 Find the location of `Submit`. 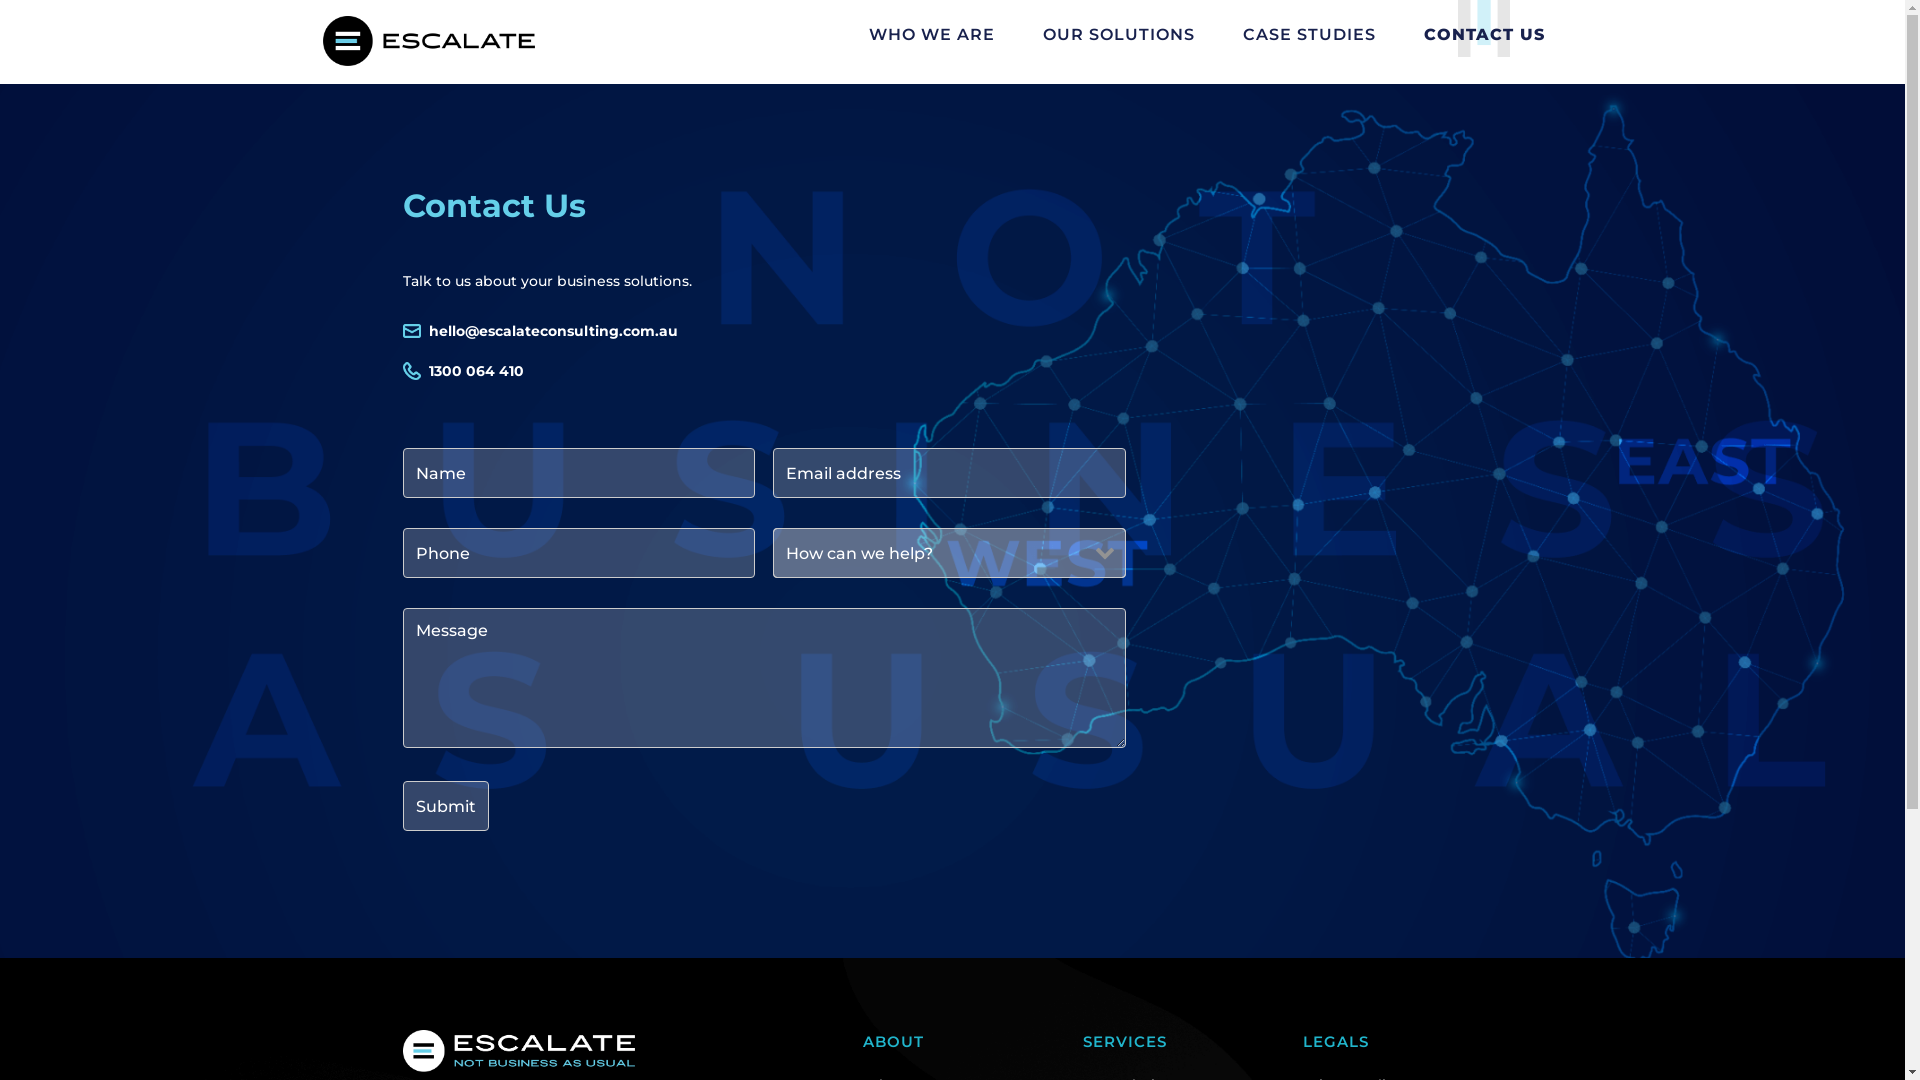

Submit is located at coordinates (445, 806).